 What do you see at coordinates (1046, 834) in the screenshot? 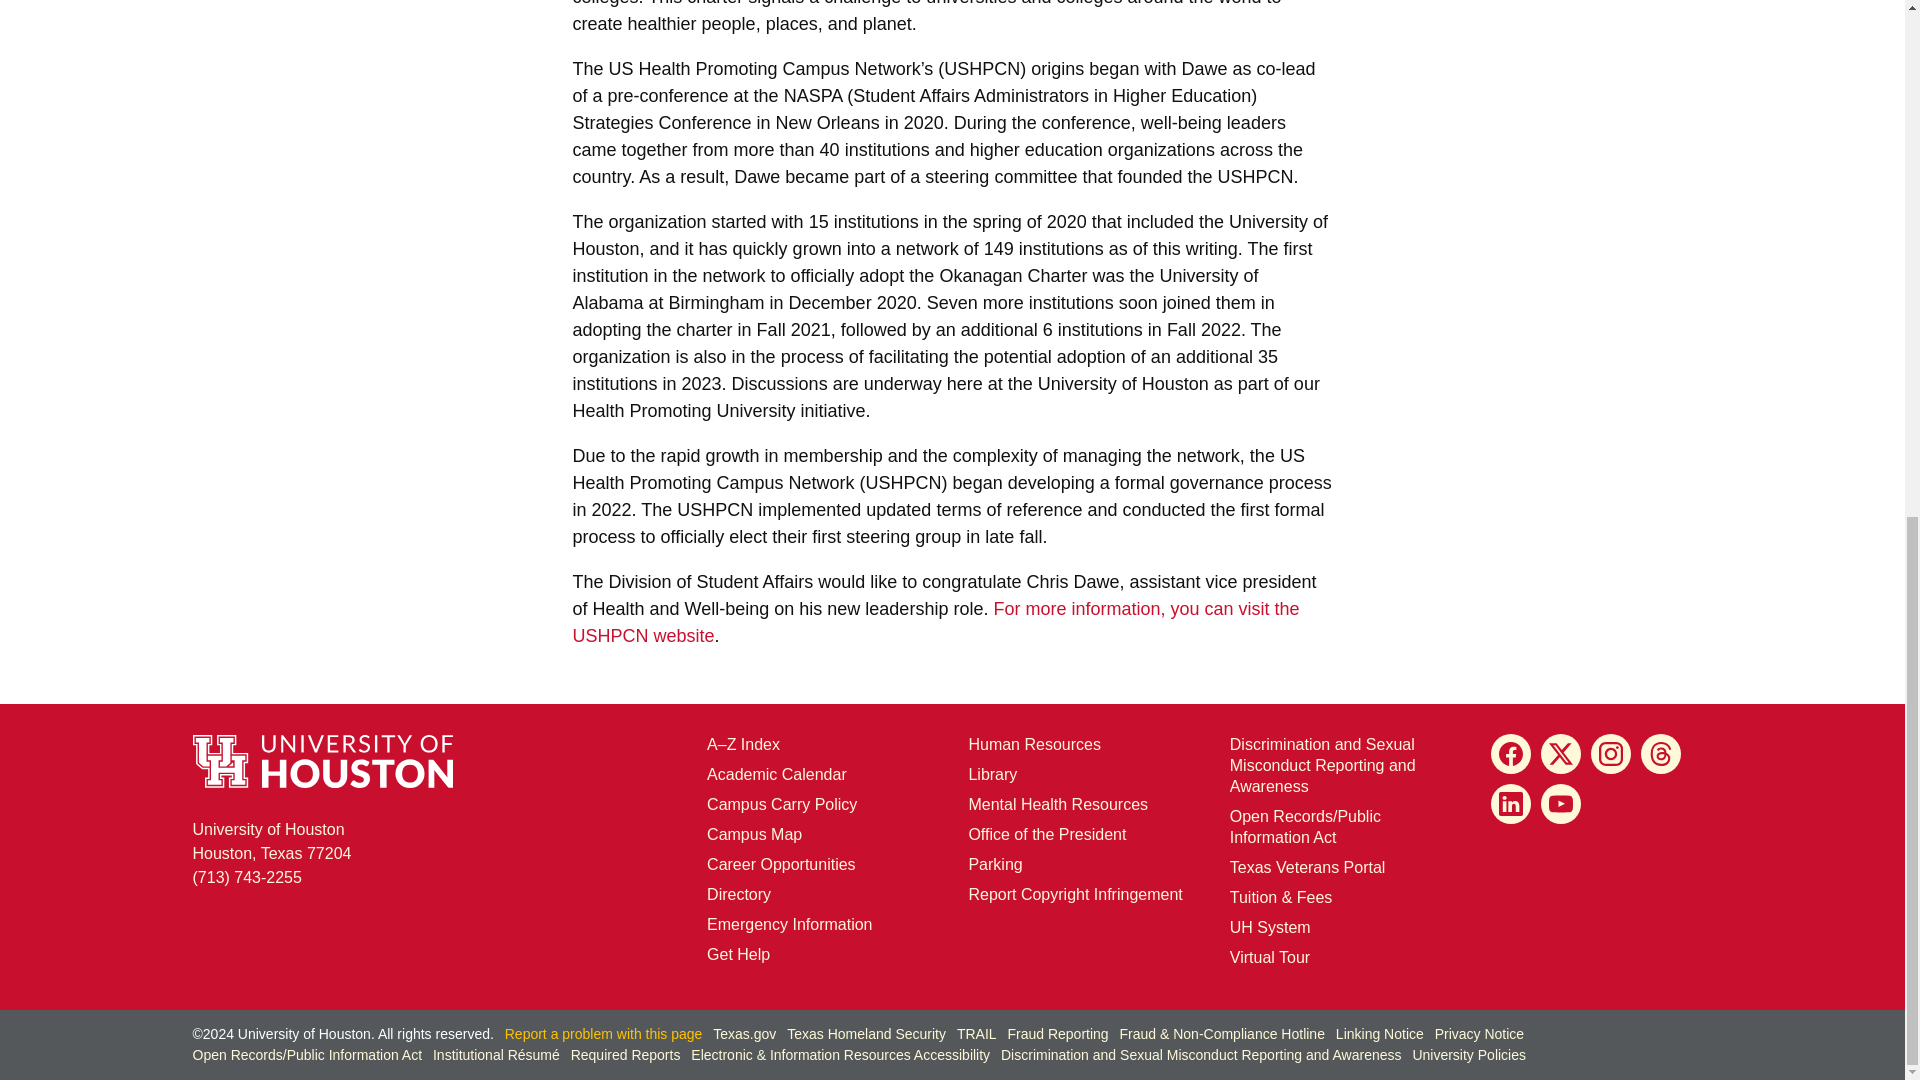
I see `Office of the President` at bounding box center [1046, 834].